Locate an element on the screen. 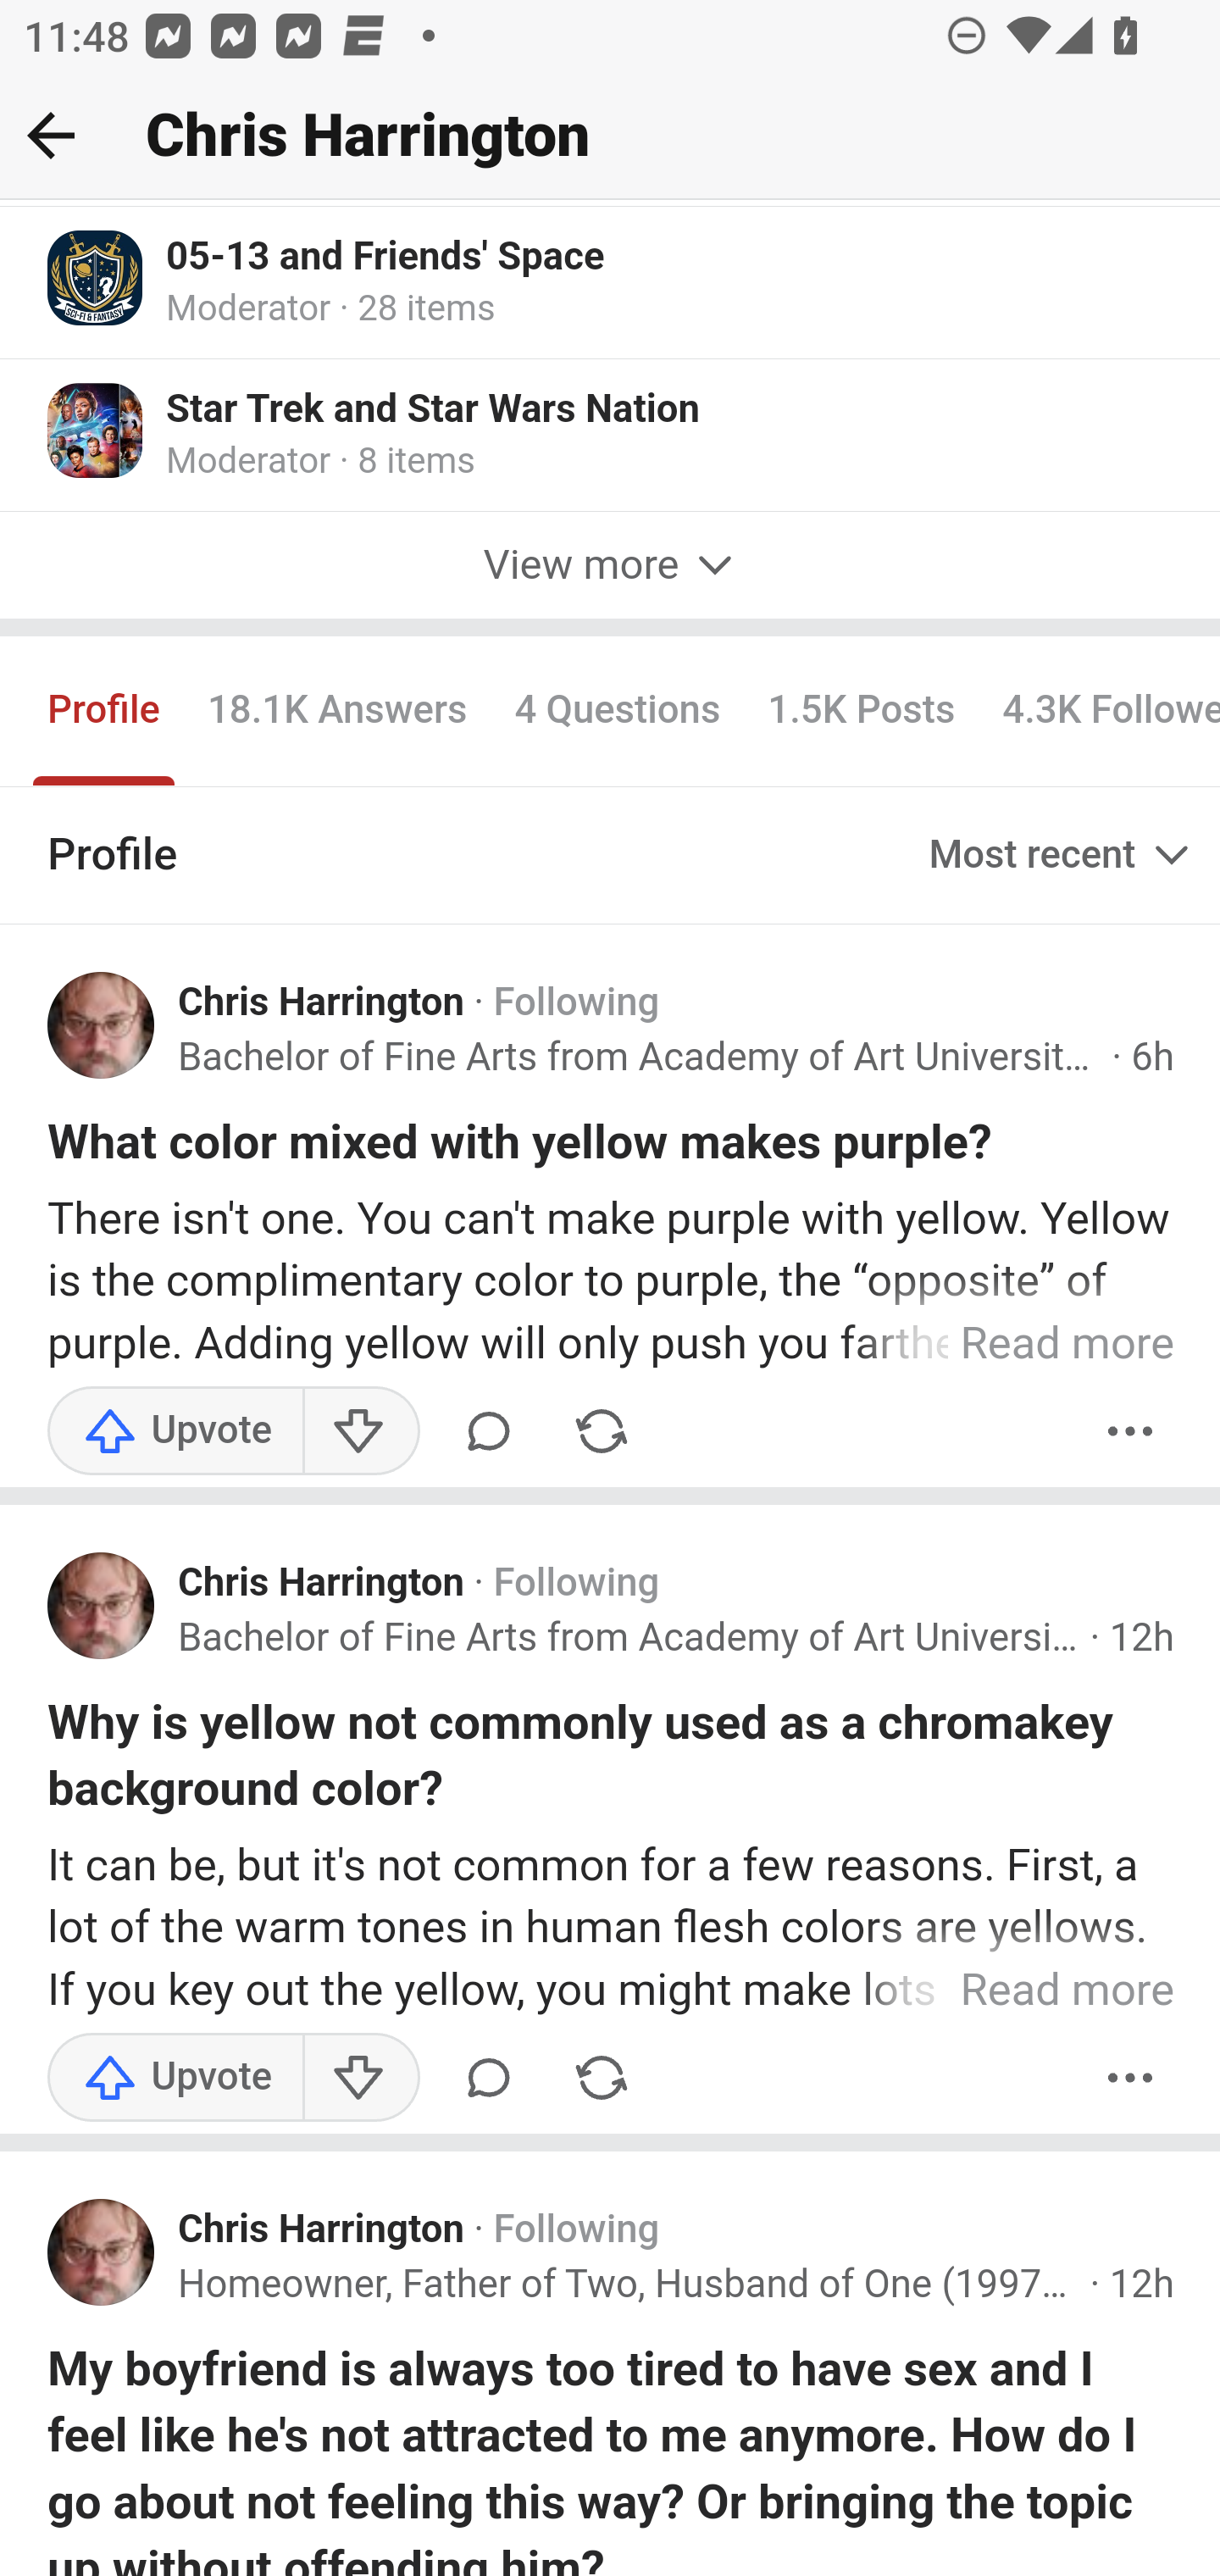 The image size is (1220, 2576). Chris Harrington is located at coordinates (321, 1586).